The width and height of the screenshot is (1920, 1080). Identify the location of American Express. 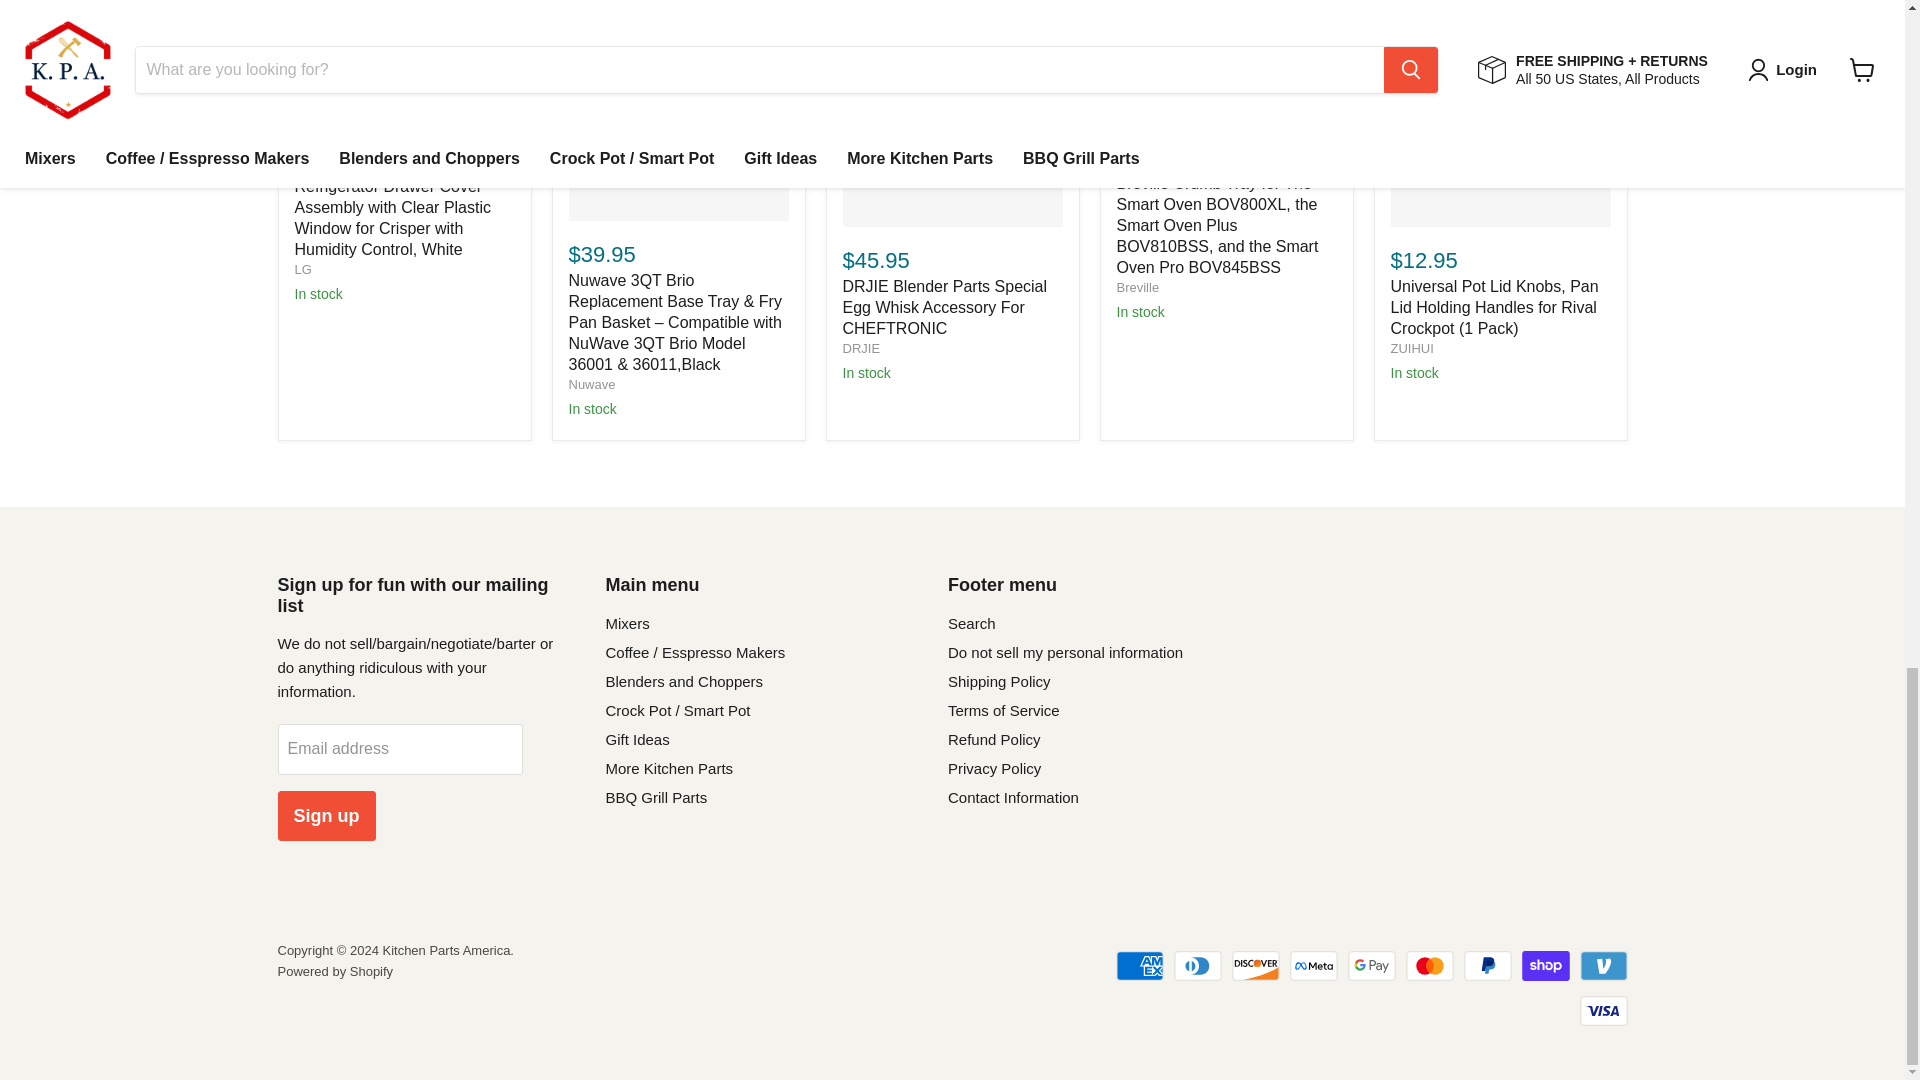
(1139, 966).